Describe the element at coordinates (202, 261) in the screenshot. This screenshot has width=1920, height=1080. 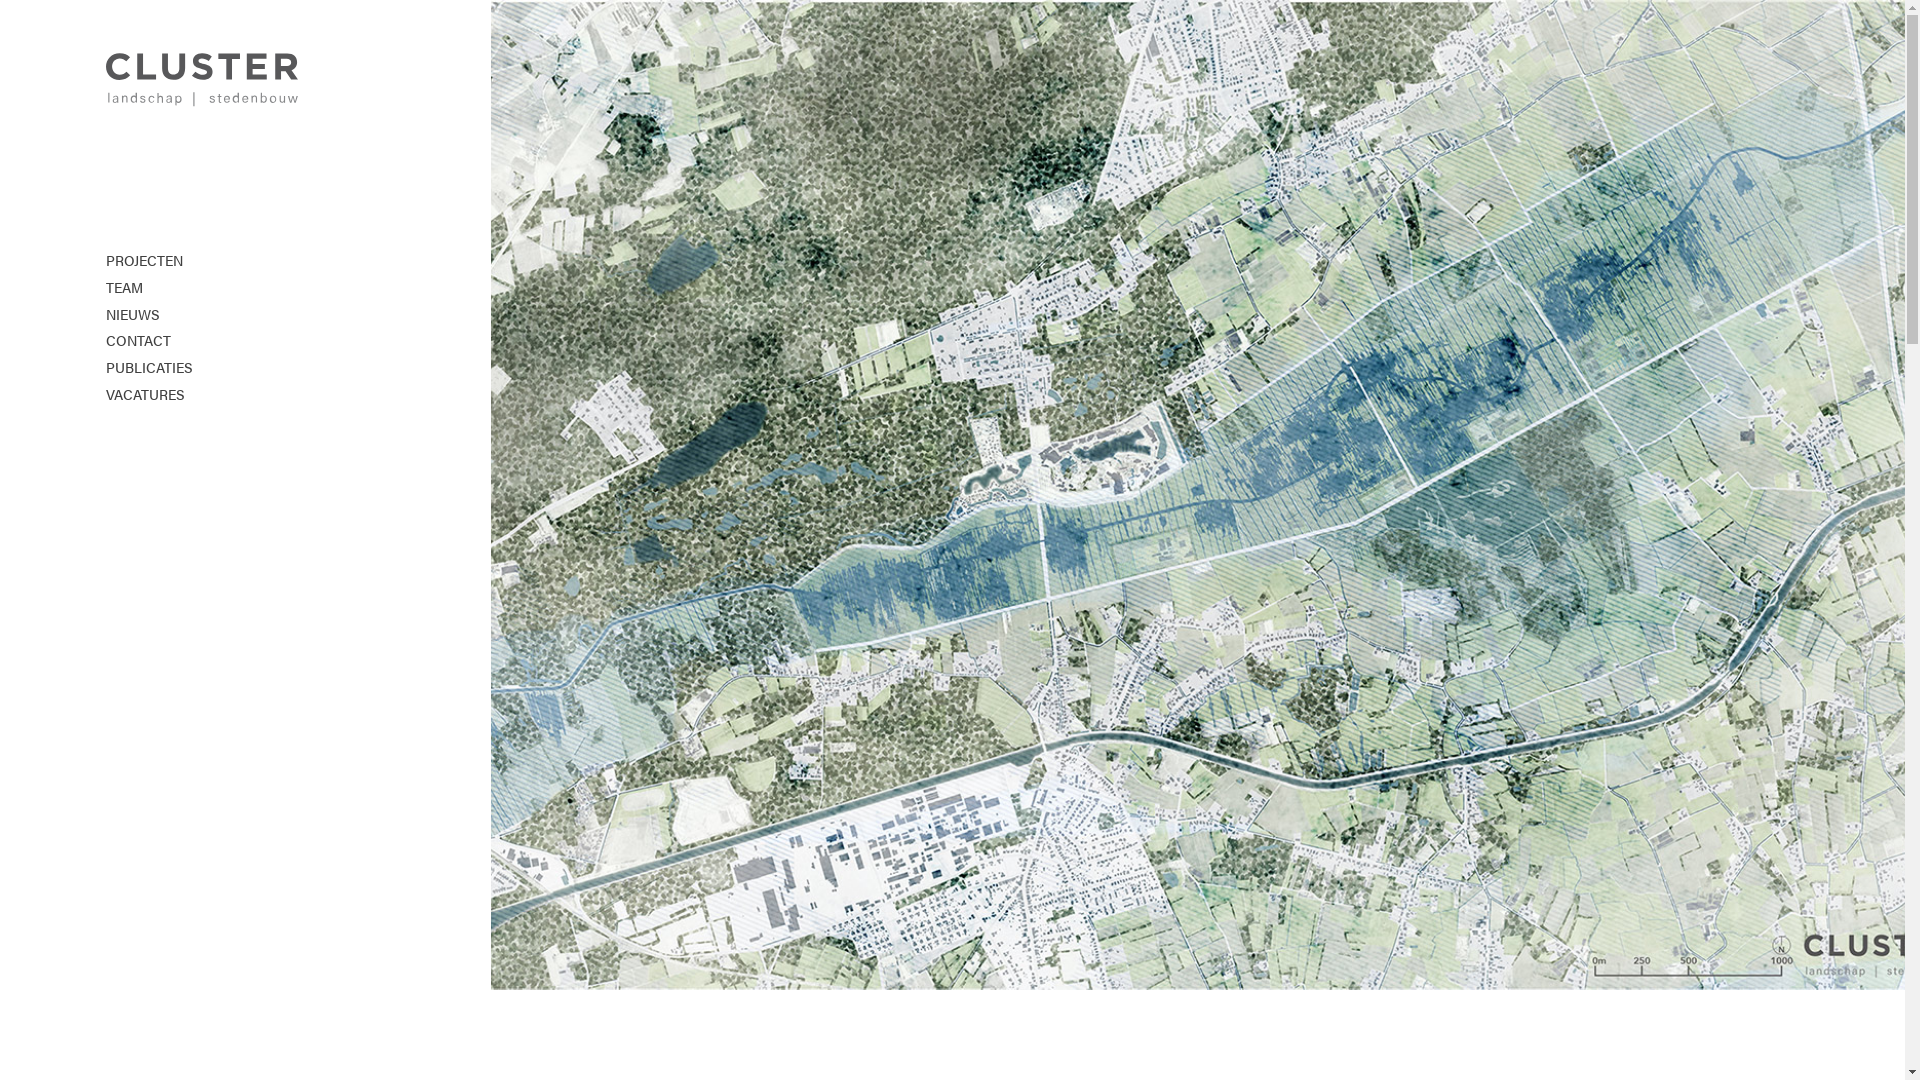
I see `PROJECTEN` at that location.